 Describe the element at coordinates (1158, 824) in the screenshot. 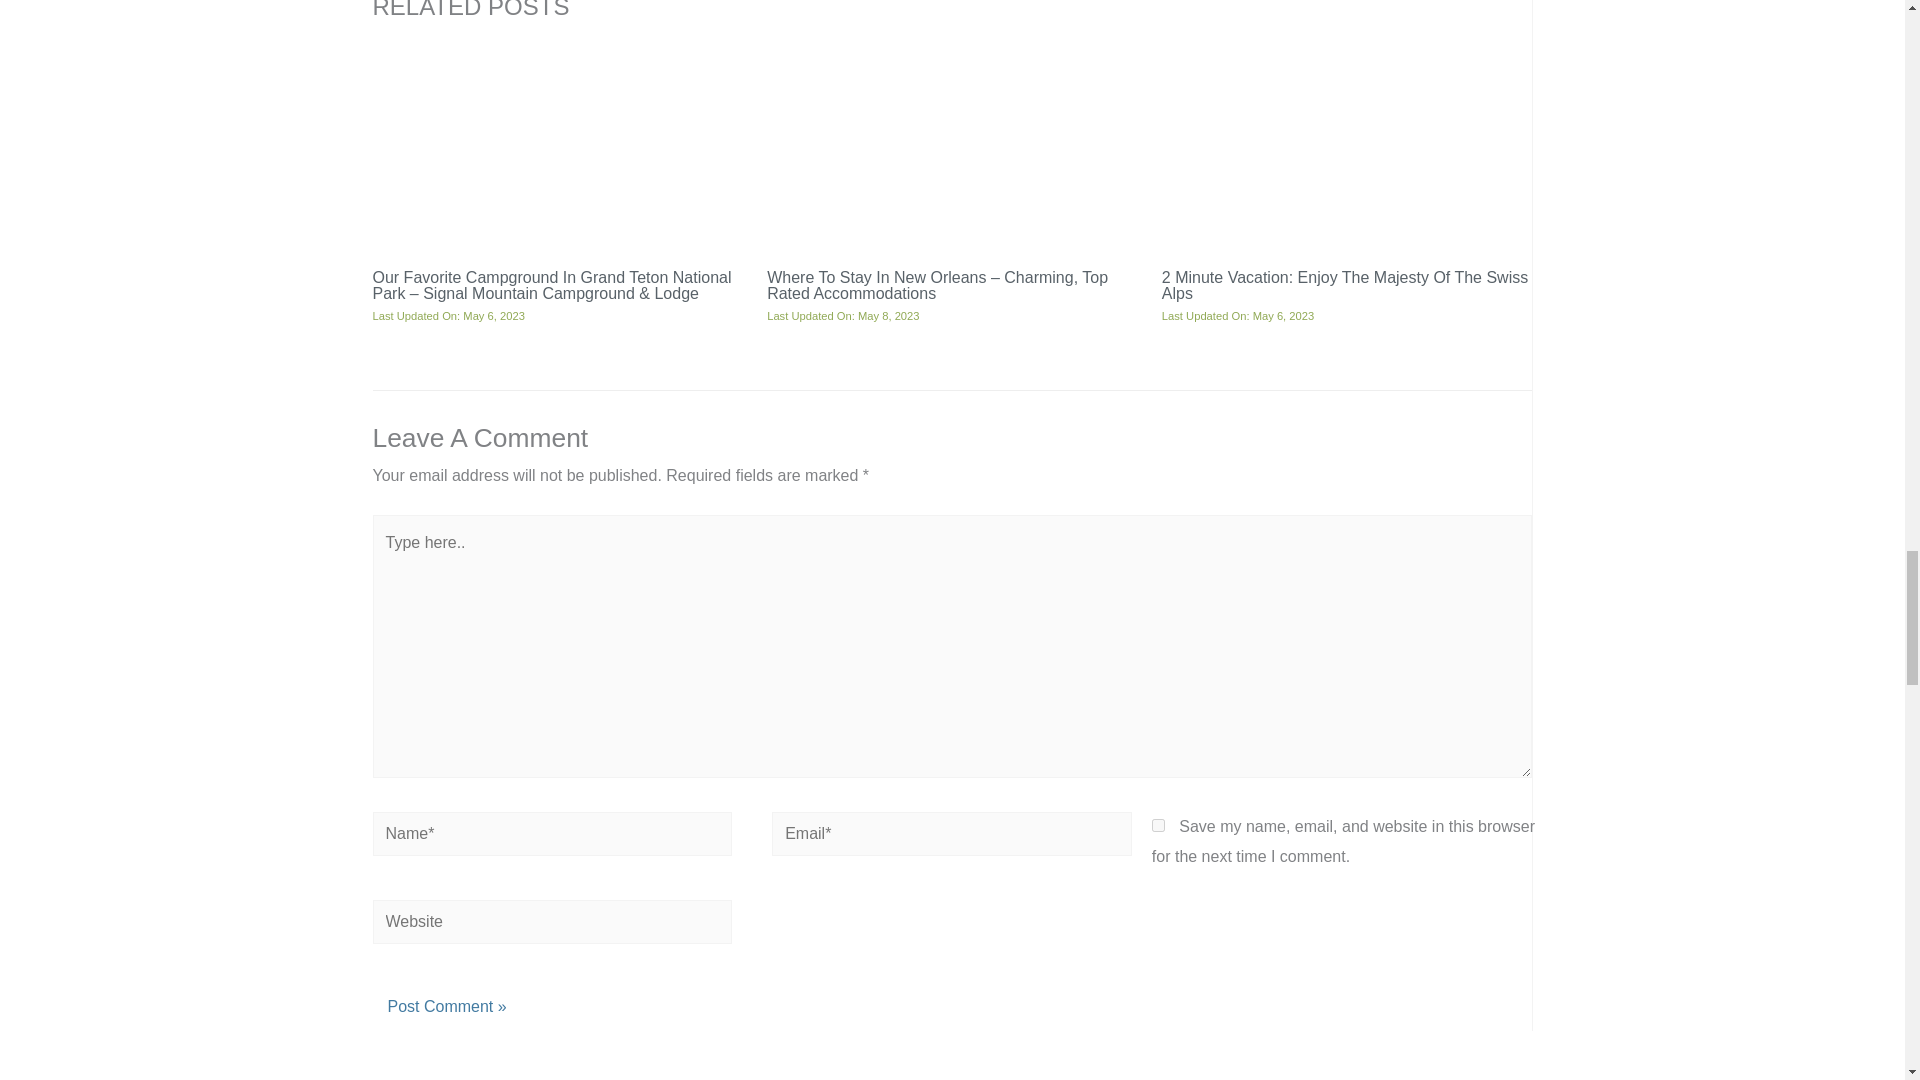

I see `yes` at that location.